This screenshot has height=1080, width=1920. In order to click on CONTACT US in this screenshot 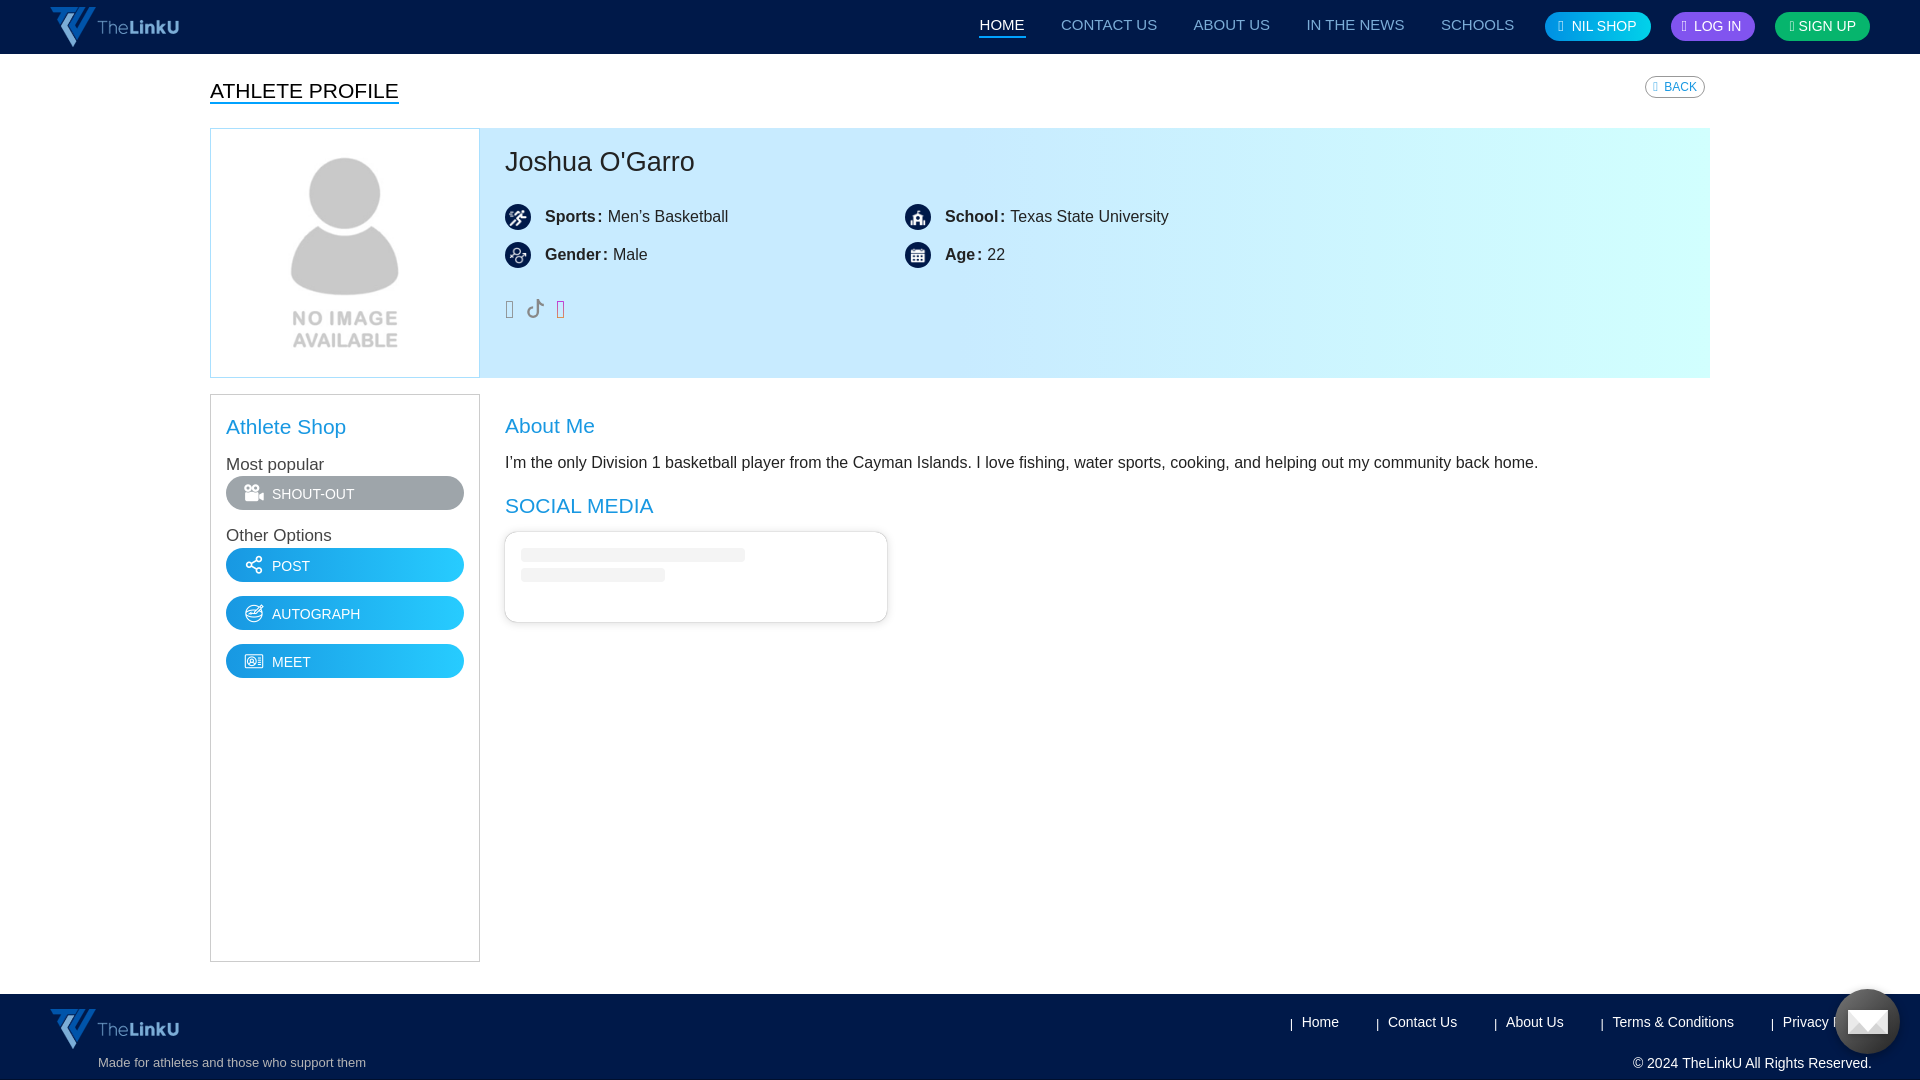, I will do `click(1109, 24)`.